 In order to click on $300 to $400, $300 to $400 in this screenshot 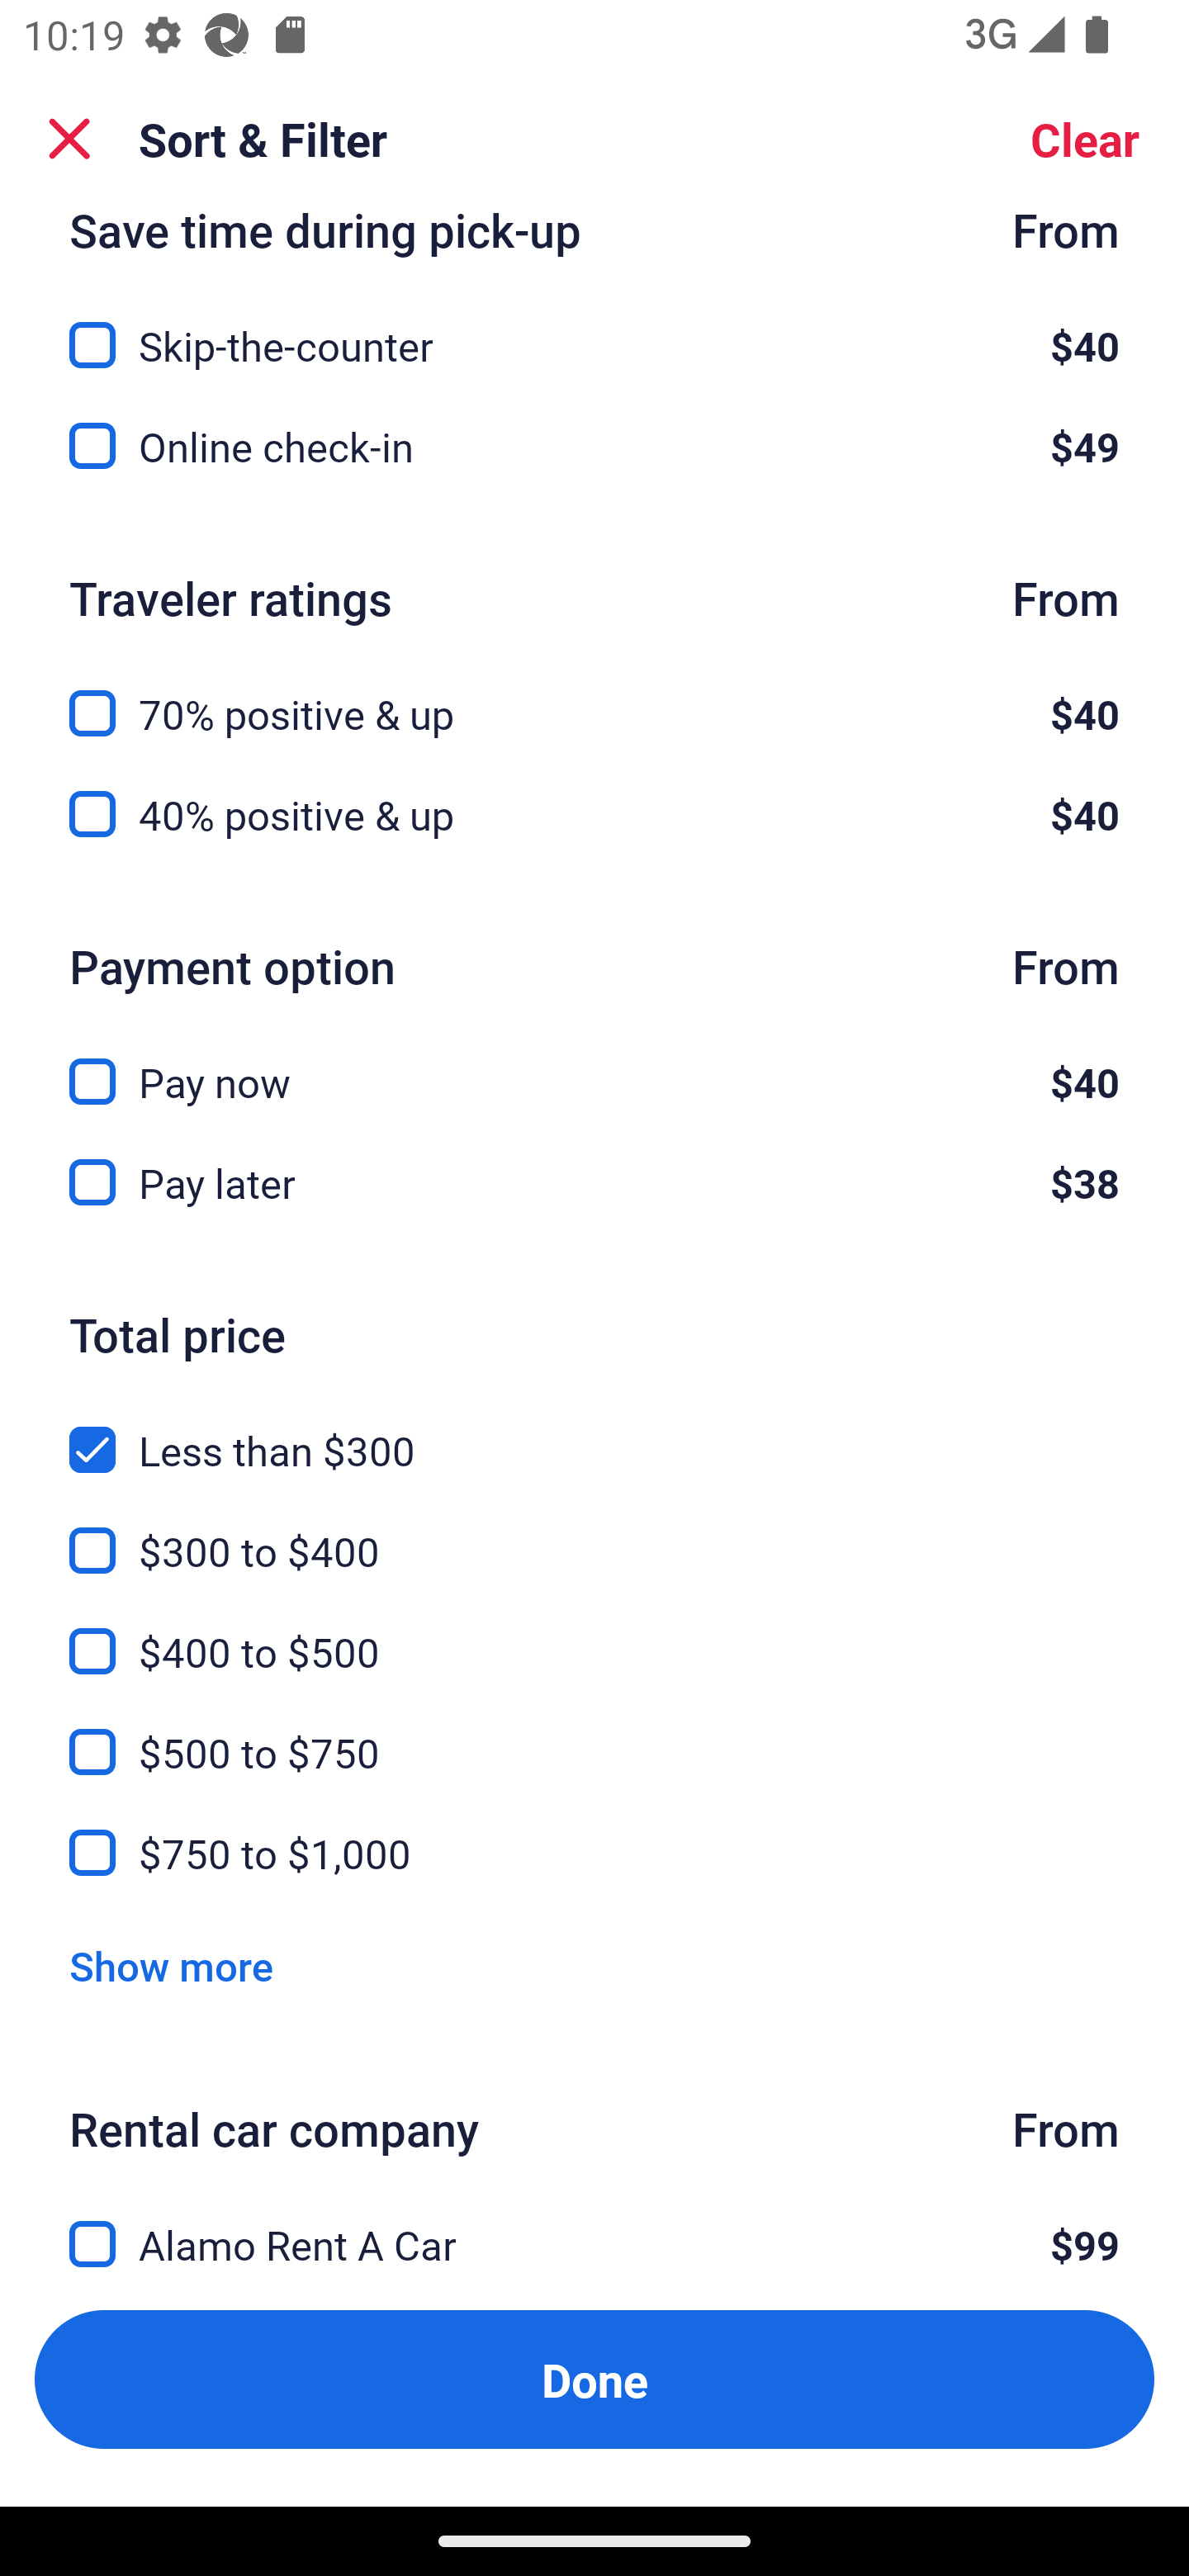, I will do `click(594, 1531)`.